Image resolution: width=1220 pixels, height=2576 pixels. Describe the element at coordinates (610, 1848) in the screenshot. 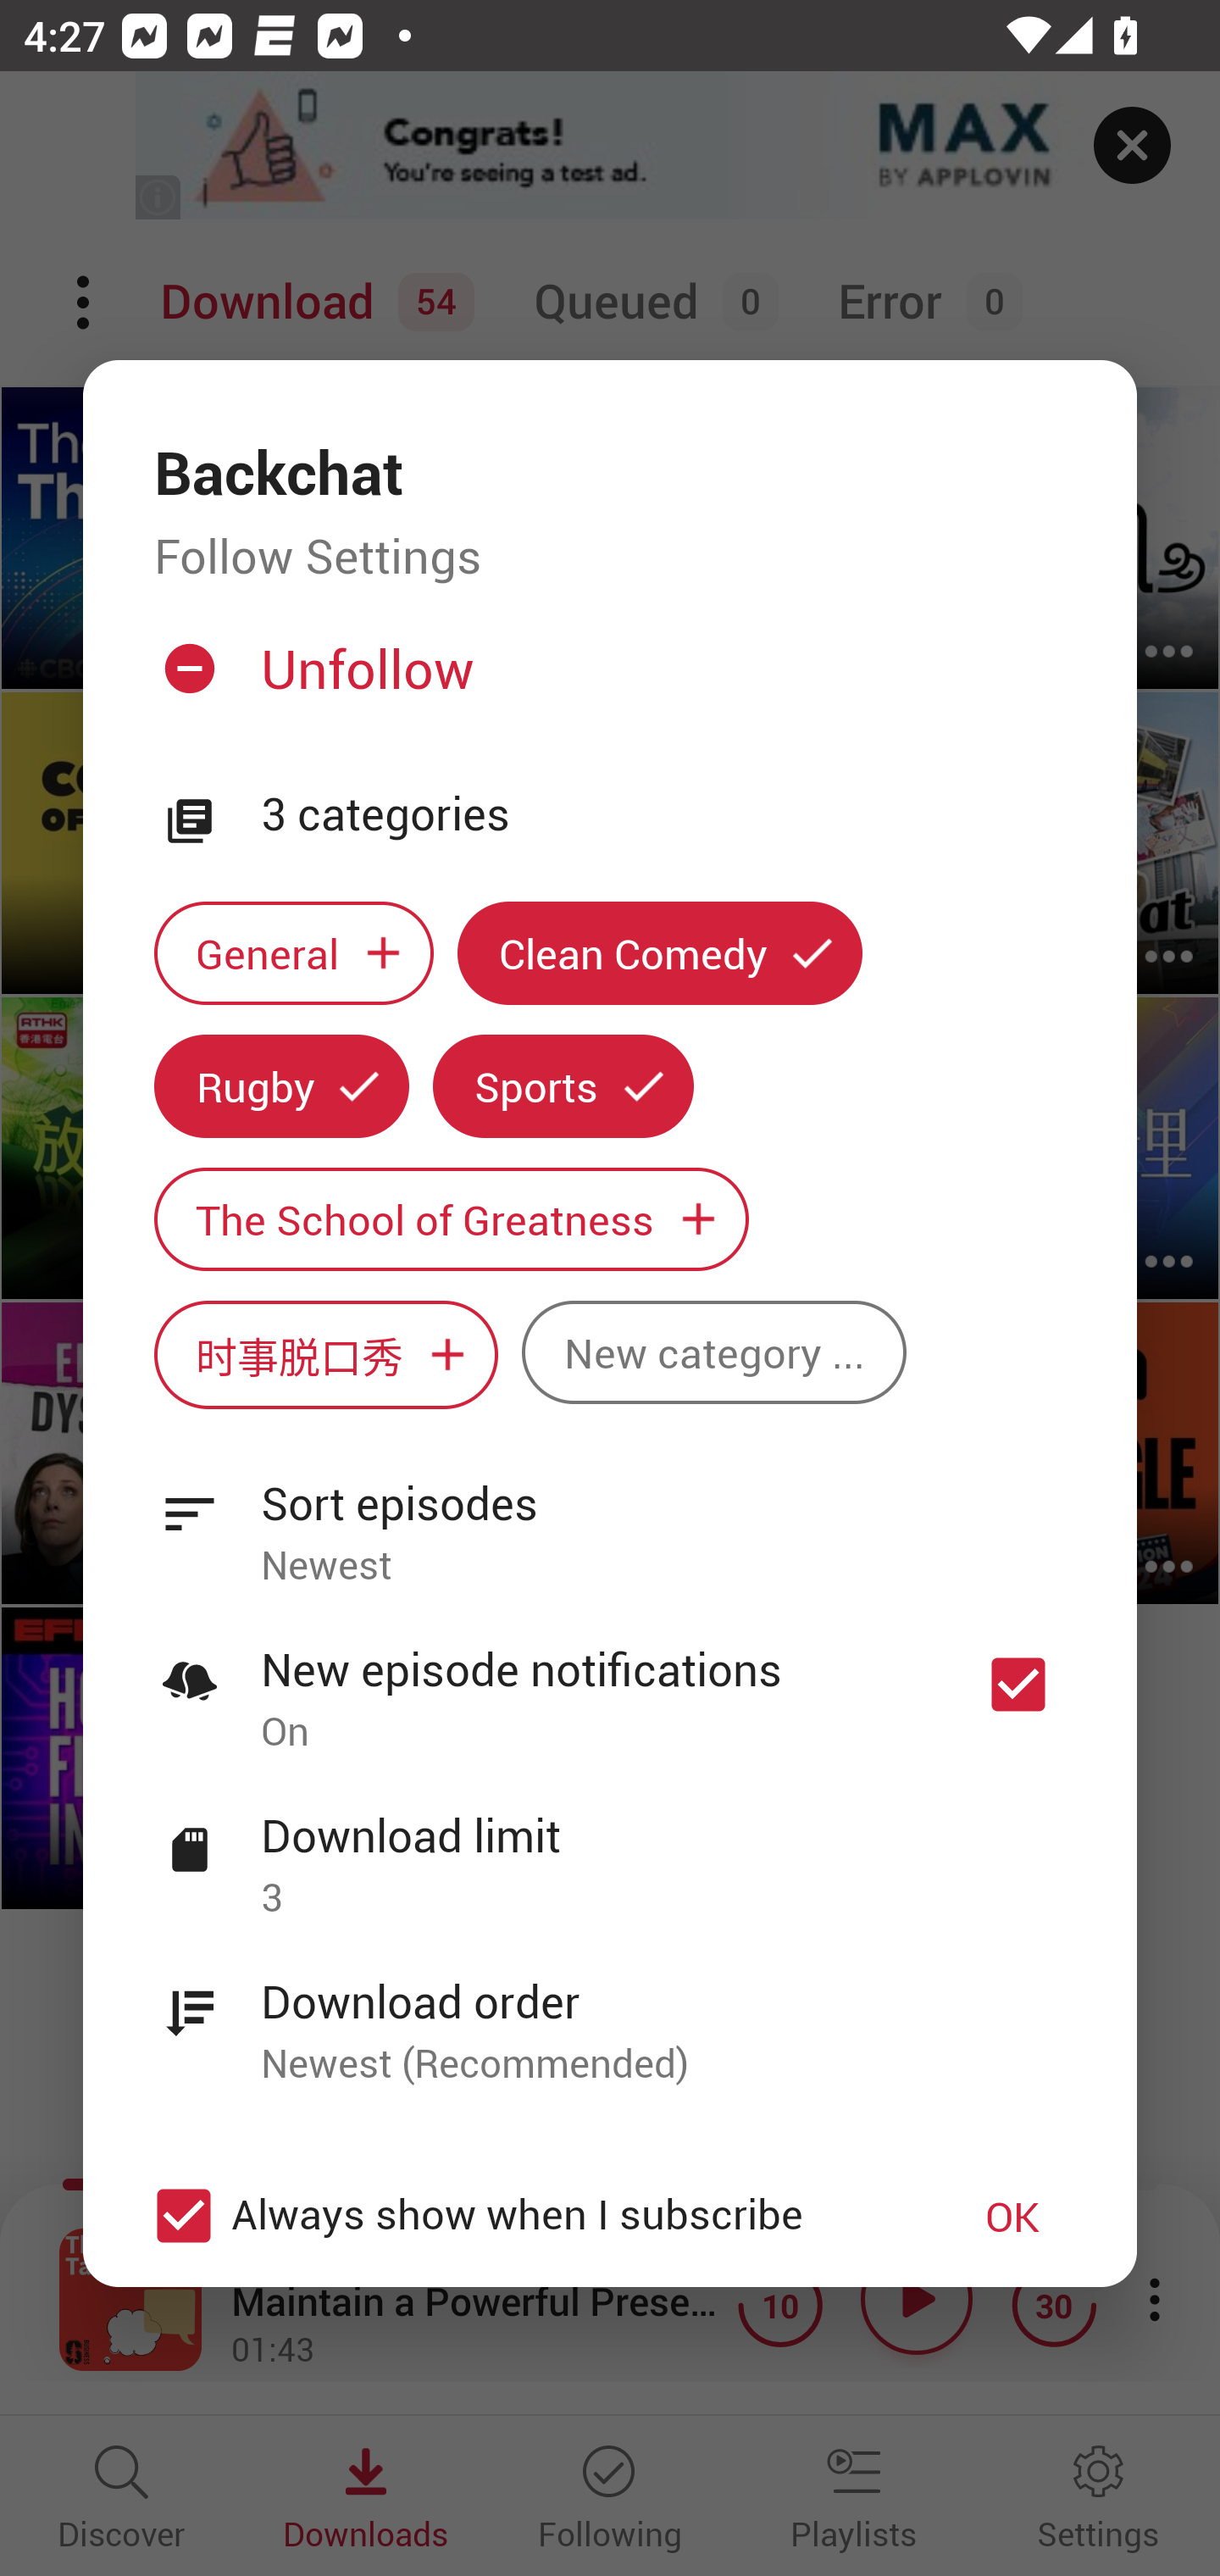

I see `Download limit 3` at that location.